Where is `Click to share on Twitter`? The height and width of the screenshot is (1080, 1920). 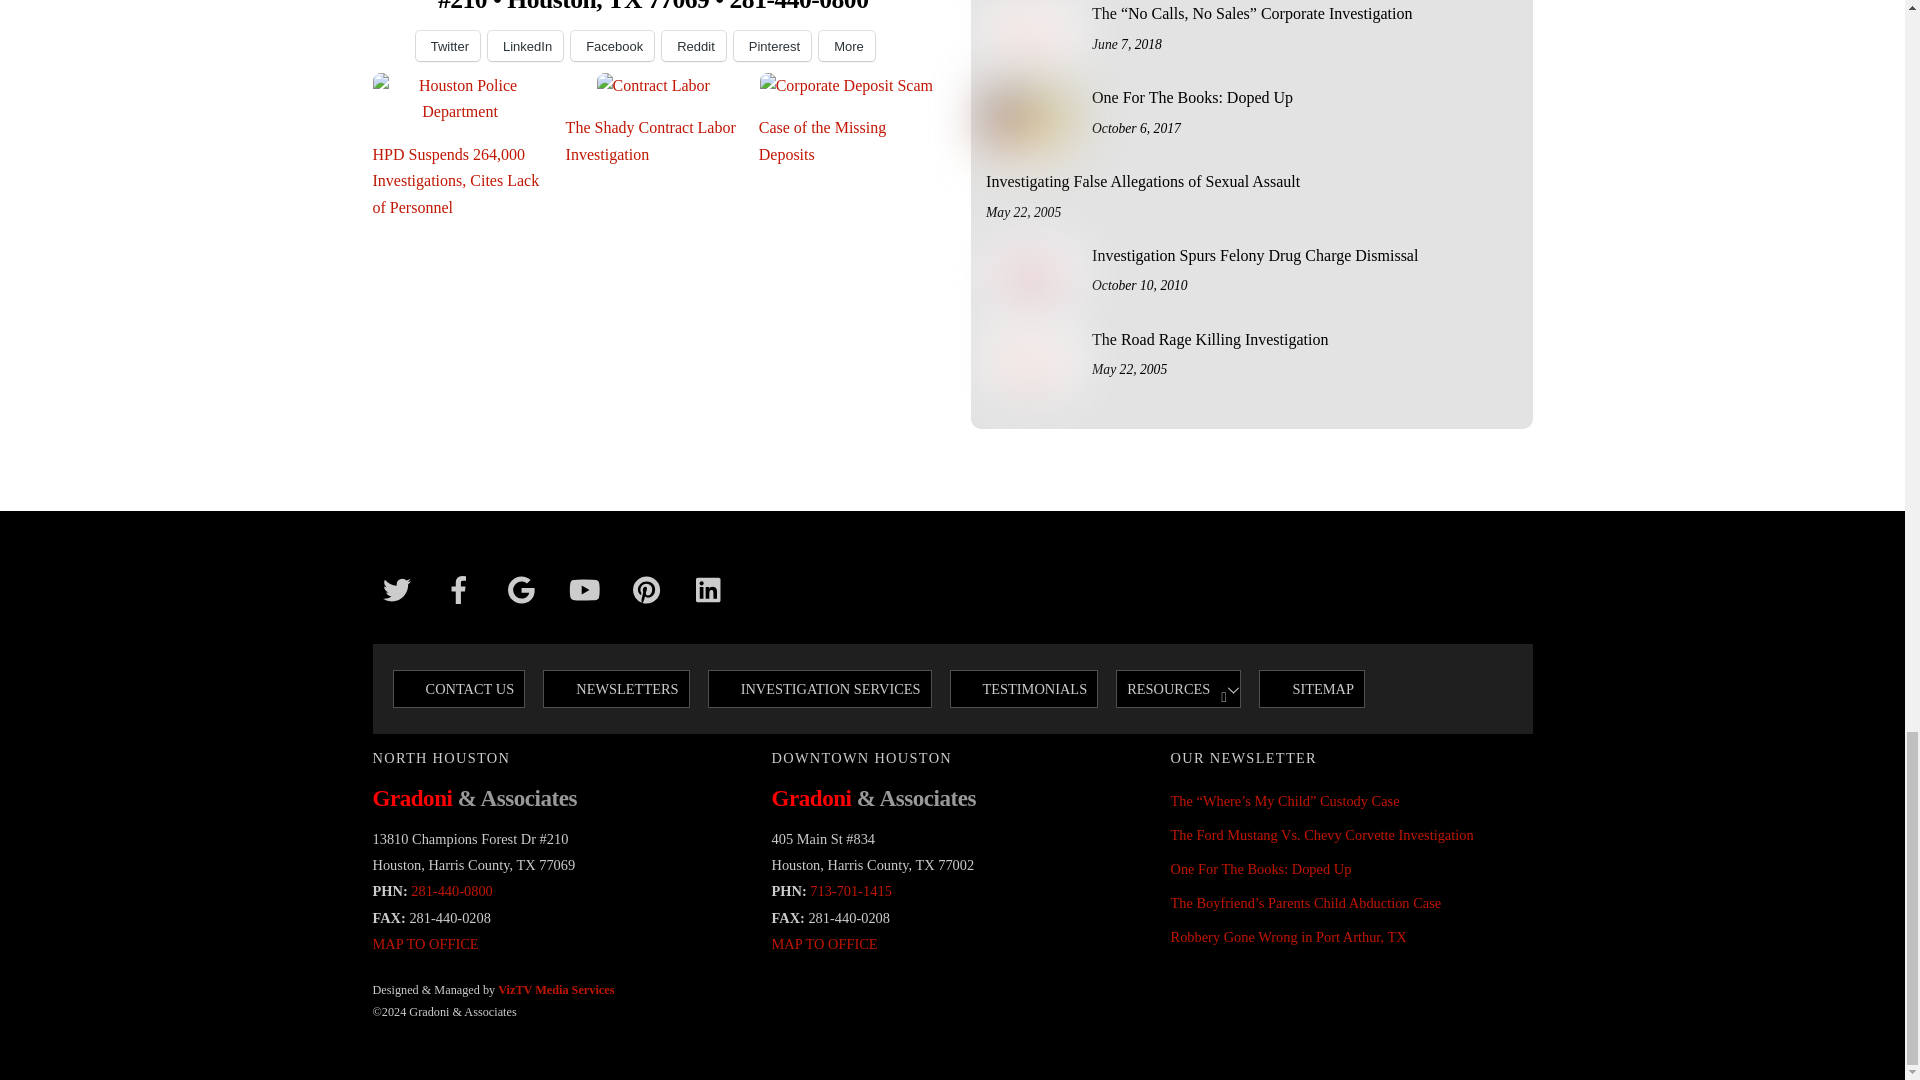
Click to share on Twitter is located at coordinates (448, 46).